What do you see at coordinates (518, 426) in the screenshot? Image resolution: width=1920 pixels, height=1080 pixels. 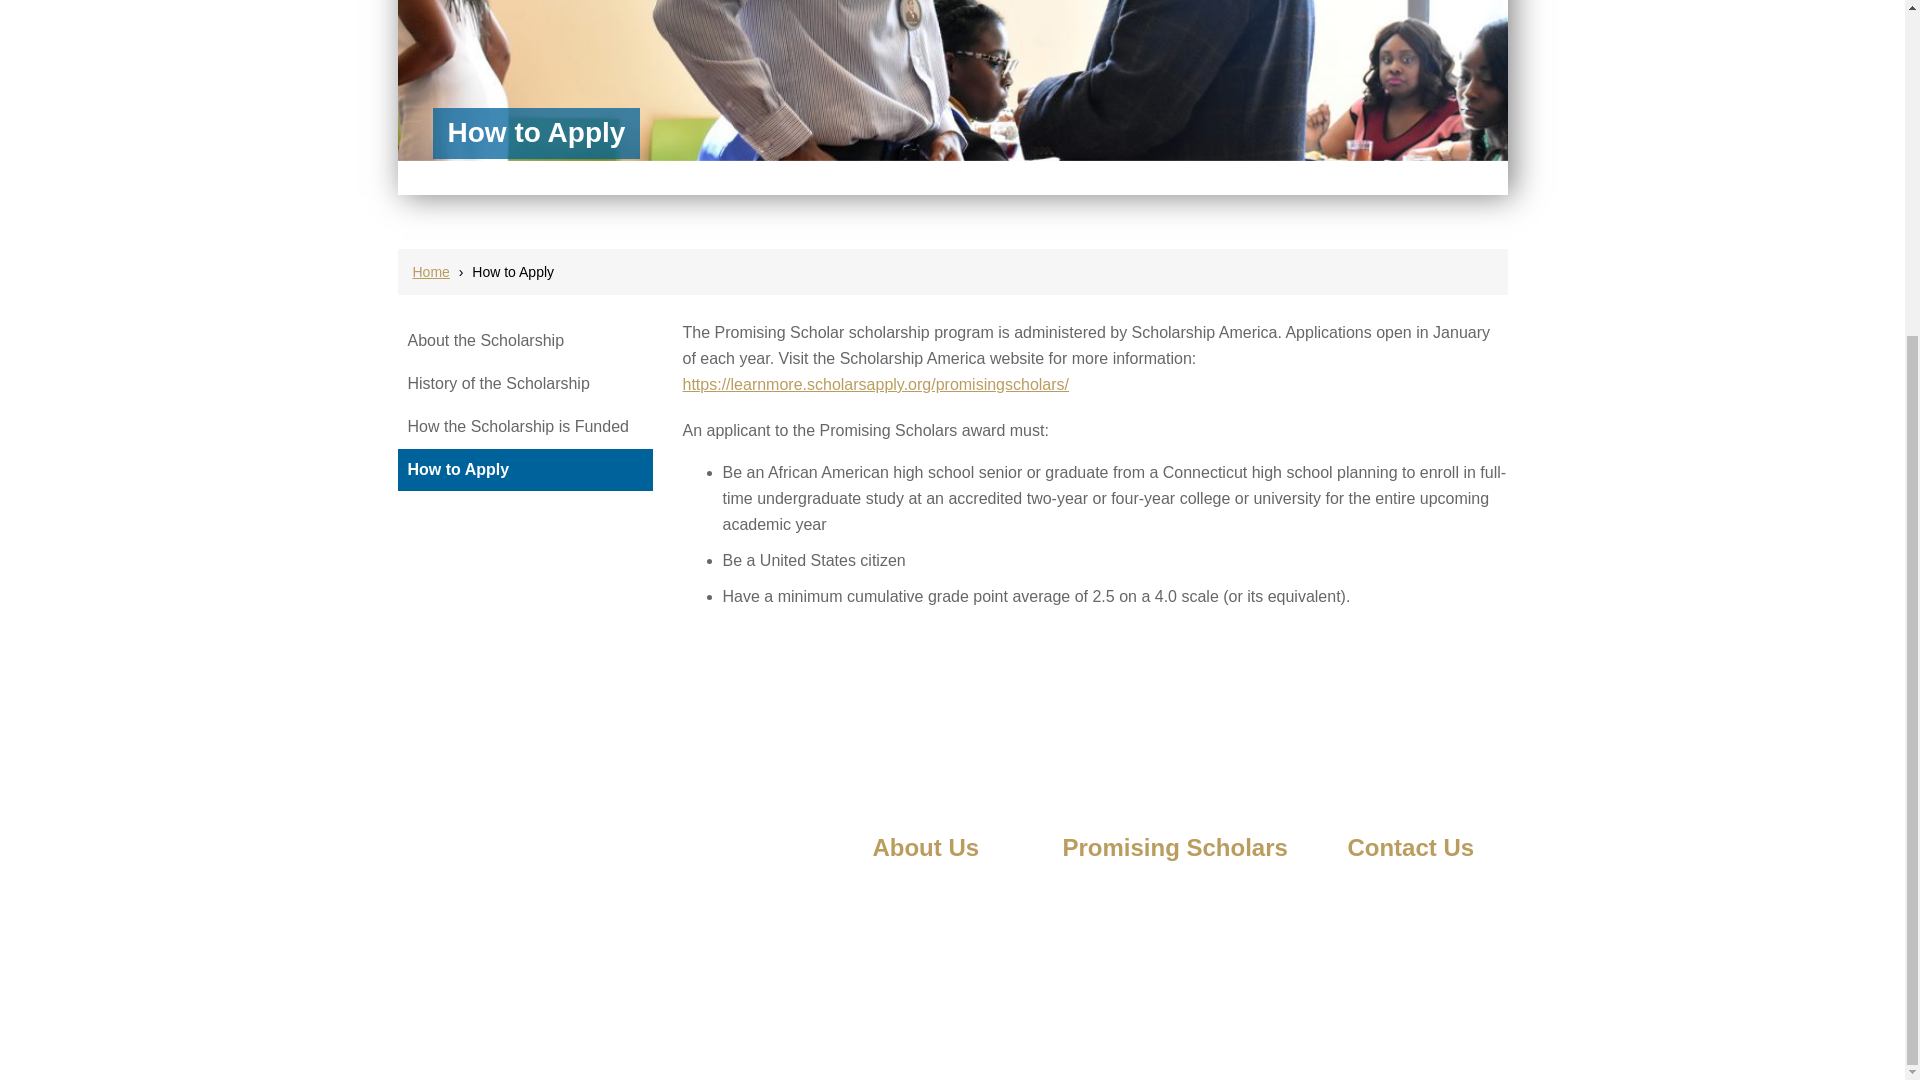 I see `How the Scholarship is Funded` at bounding box center [518, 426].